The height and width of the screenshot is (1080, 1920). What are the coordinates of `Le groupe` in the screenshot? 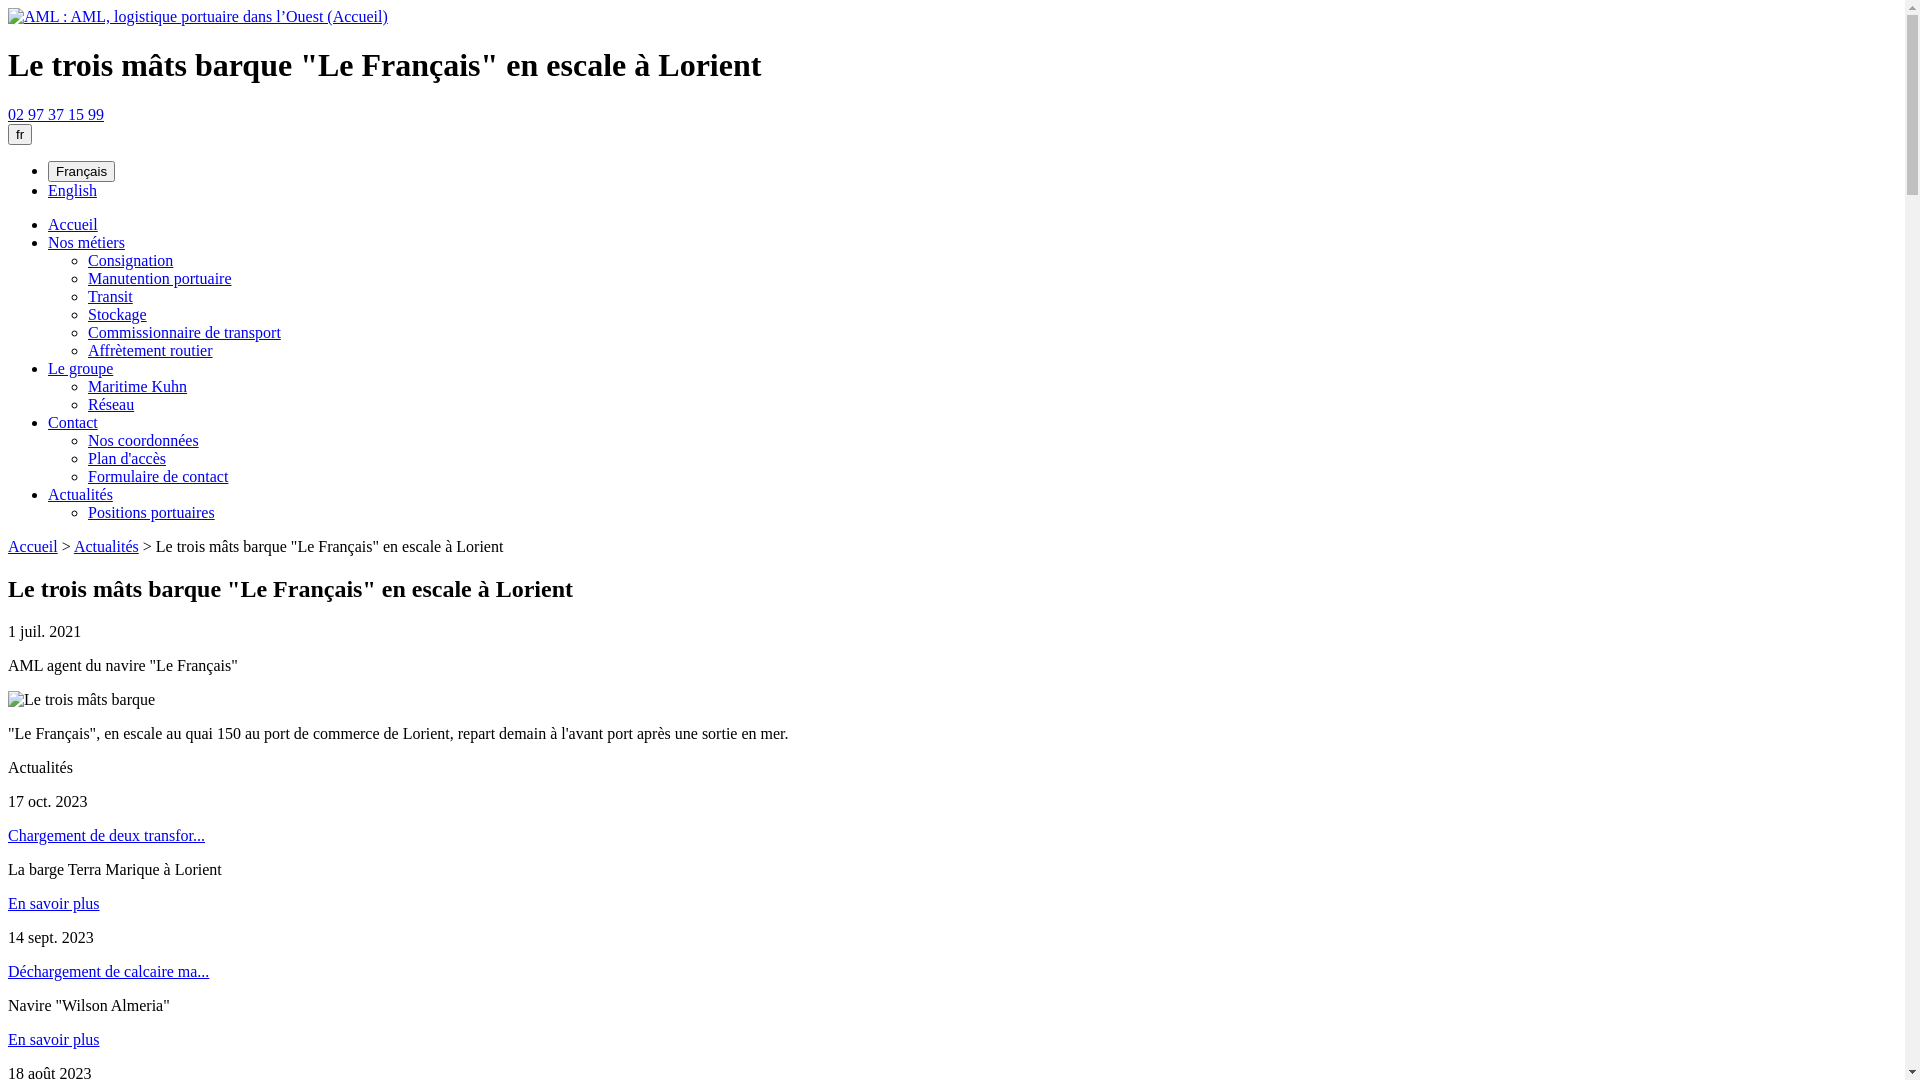 It's located at (80, 368).